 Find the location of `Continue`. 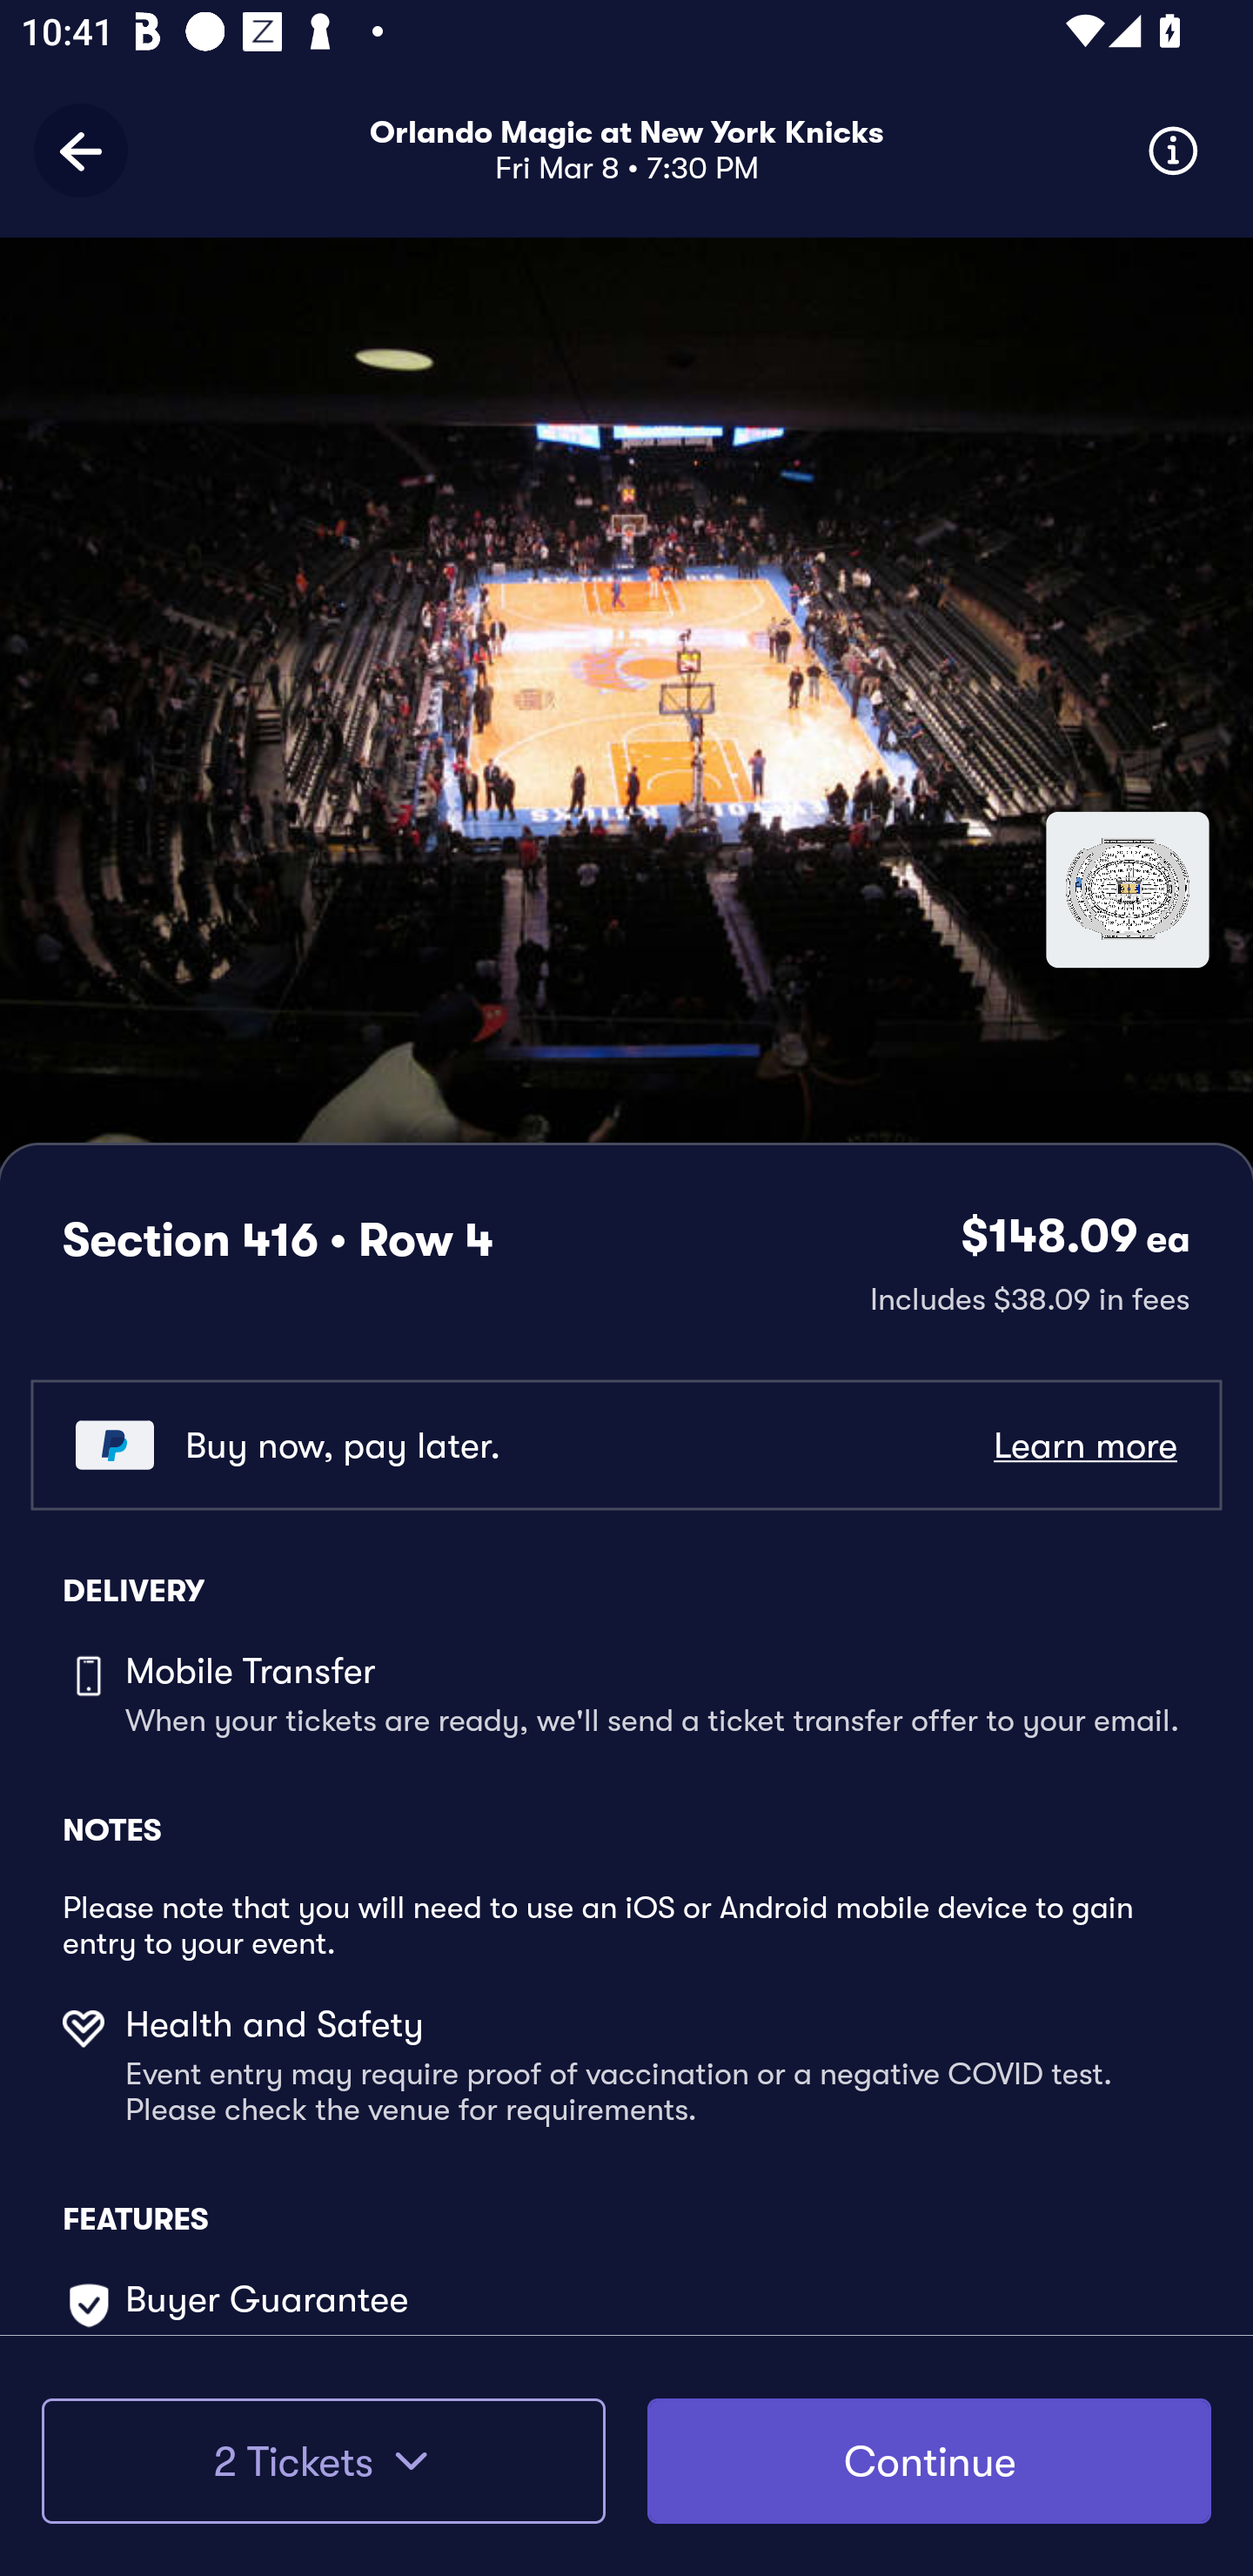

Continue is located at coordinates (929, 2461).